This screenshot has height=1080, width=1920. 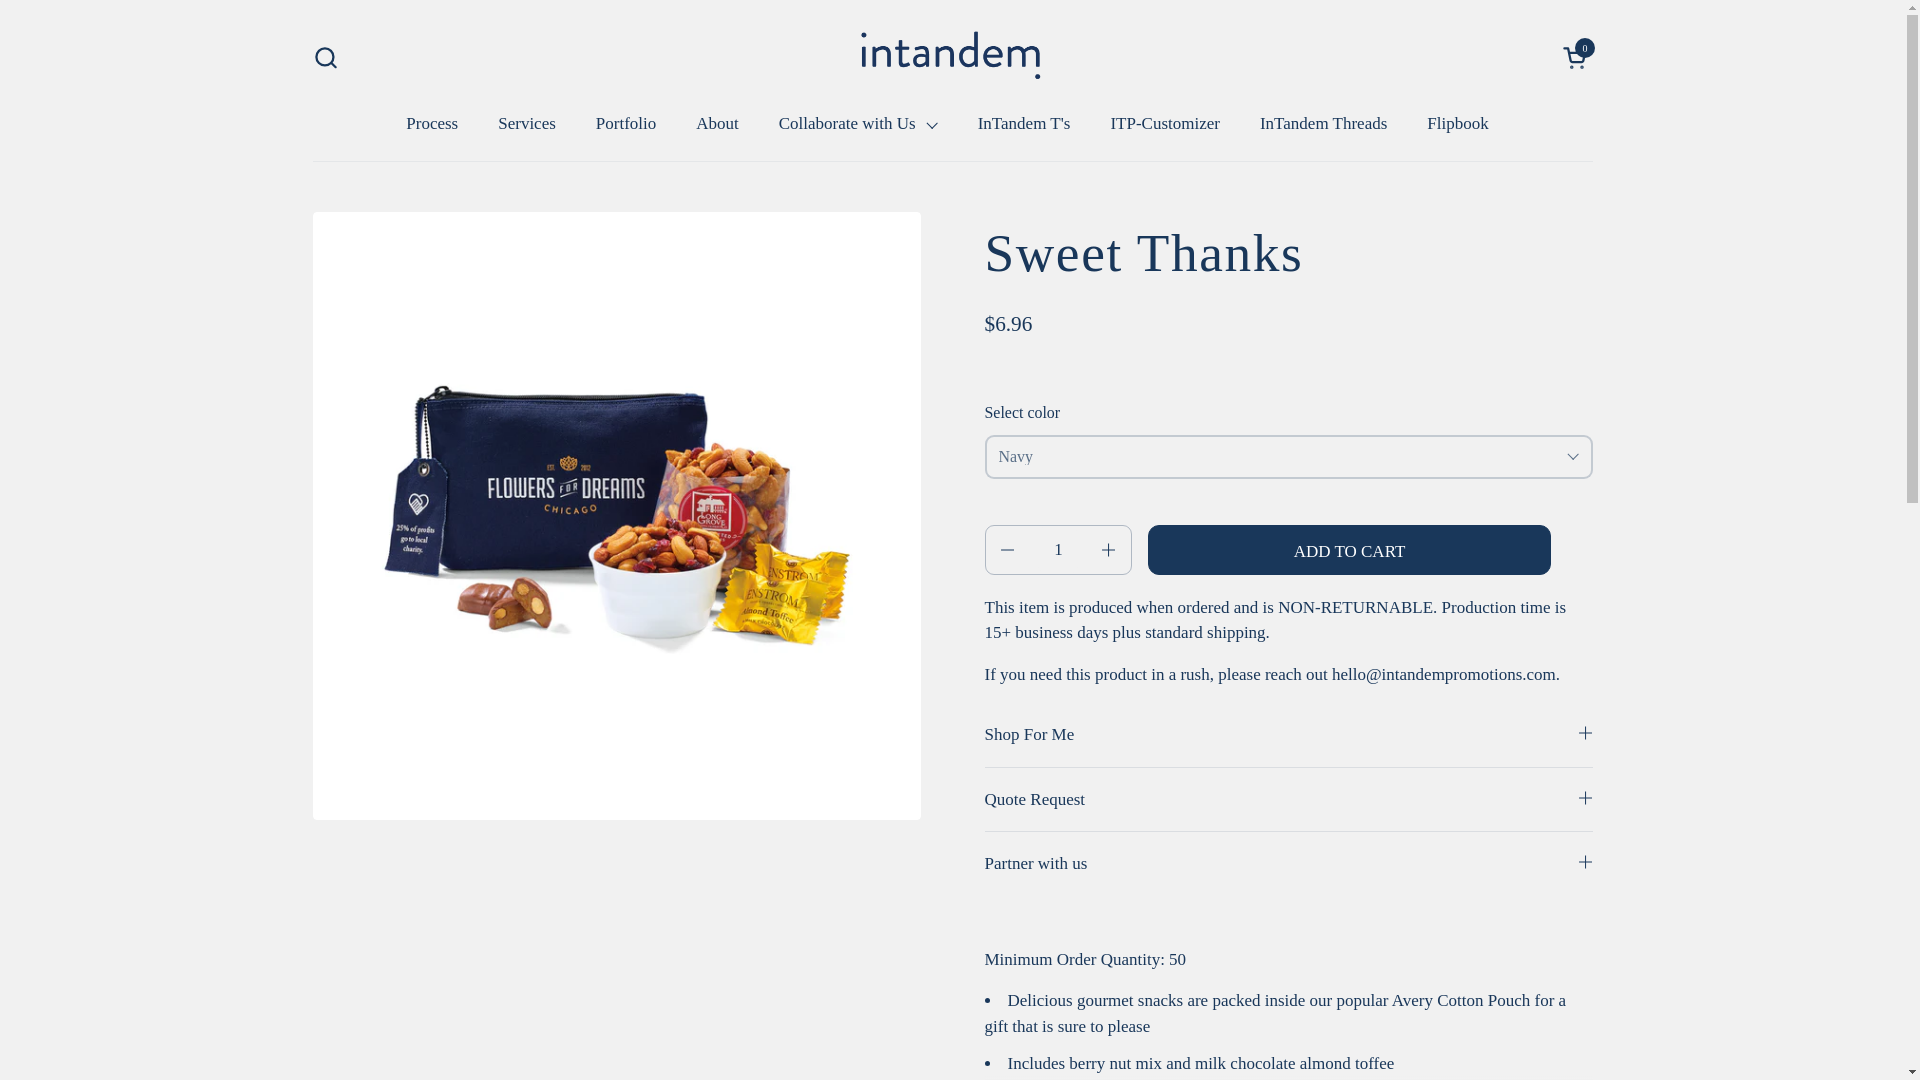 I want to click on Open search, so click(x=324, y=58).